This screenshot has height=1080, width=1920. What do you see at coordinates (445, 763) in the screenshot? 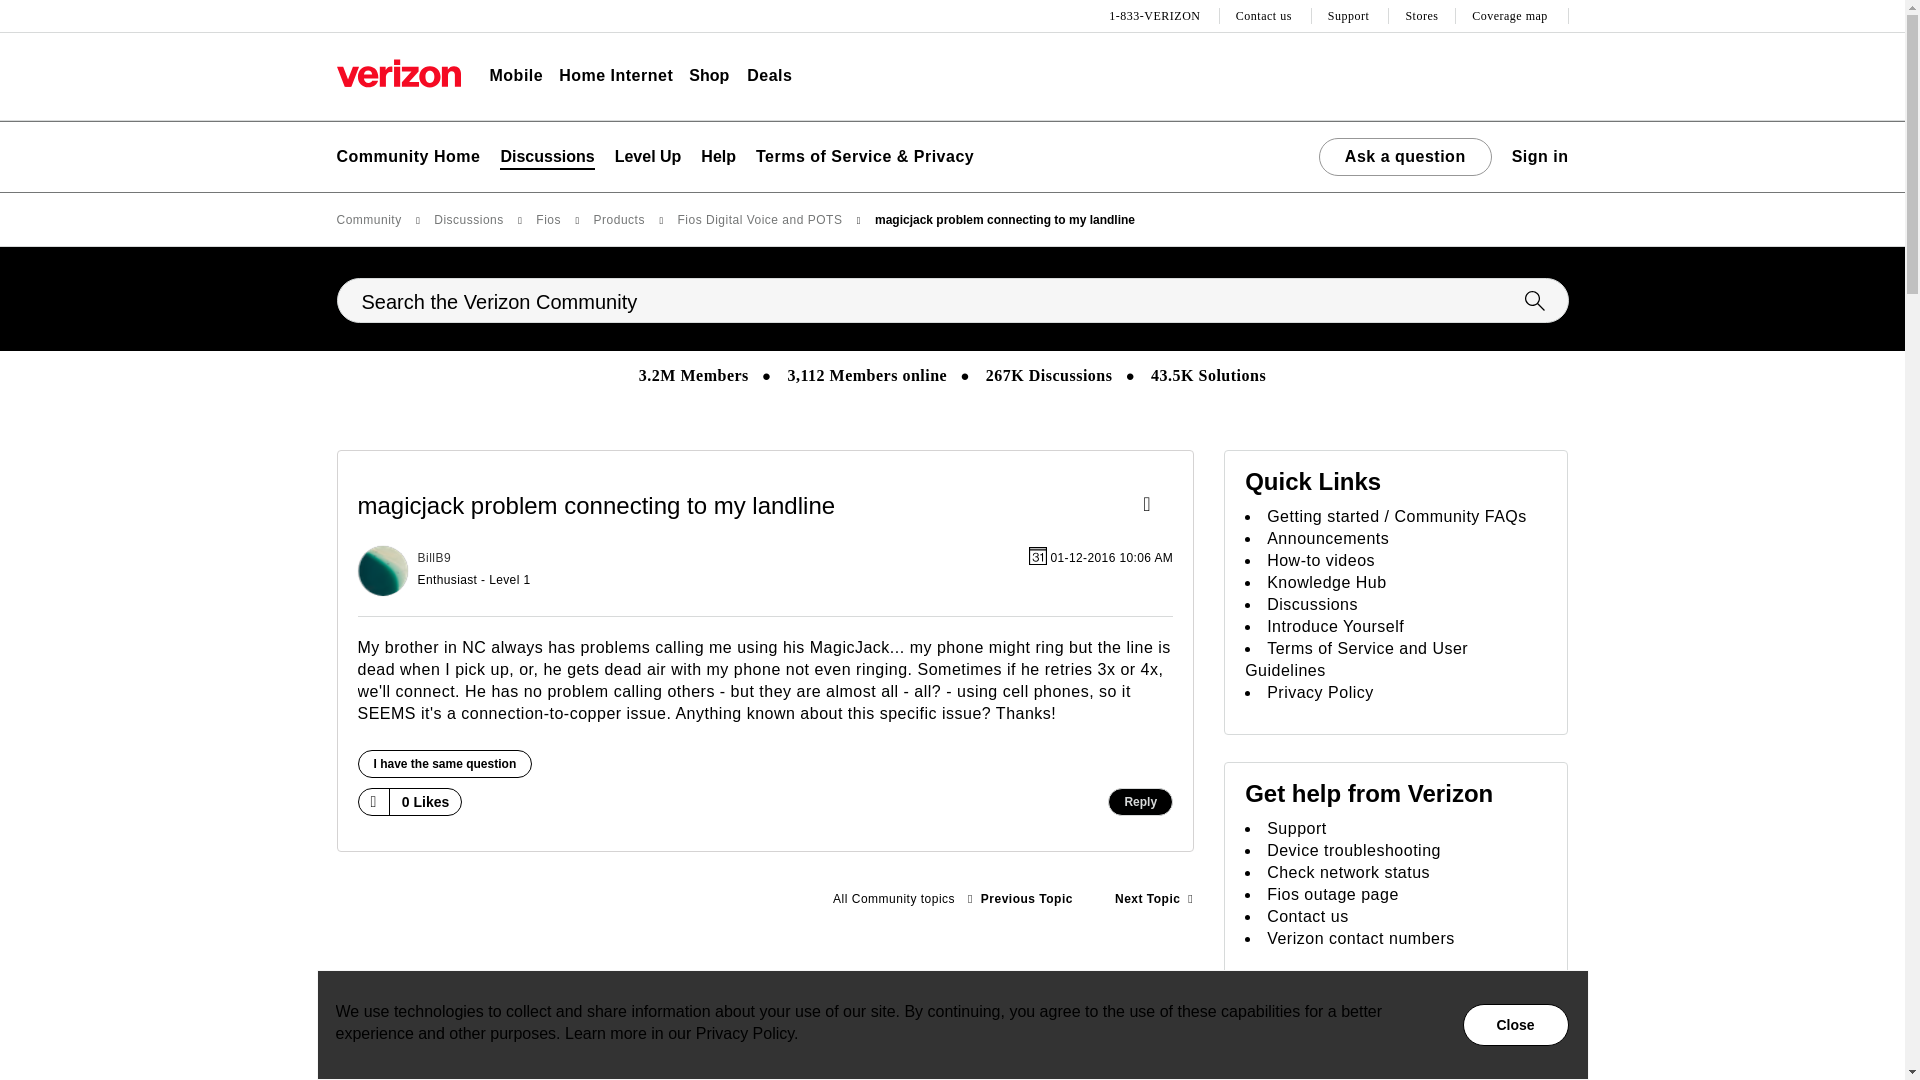
I see `Click here if you had a similar experience` at bounding box center [445, 763].